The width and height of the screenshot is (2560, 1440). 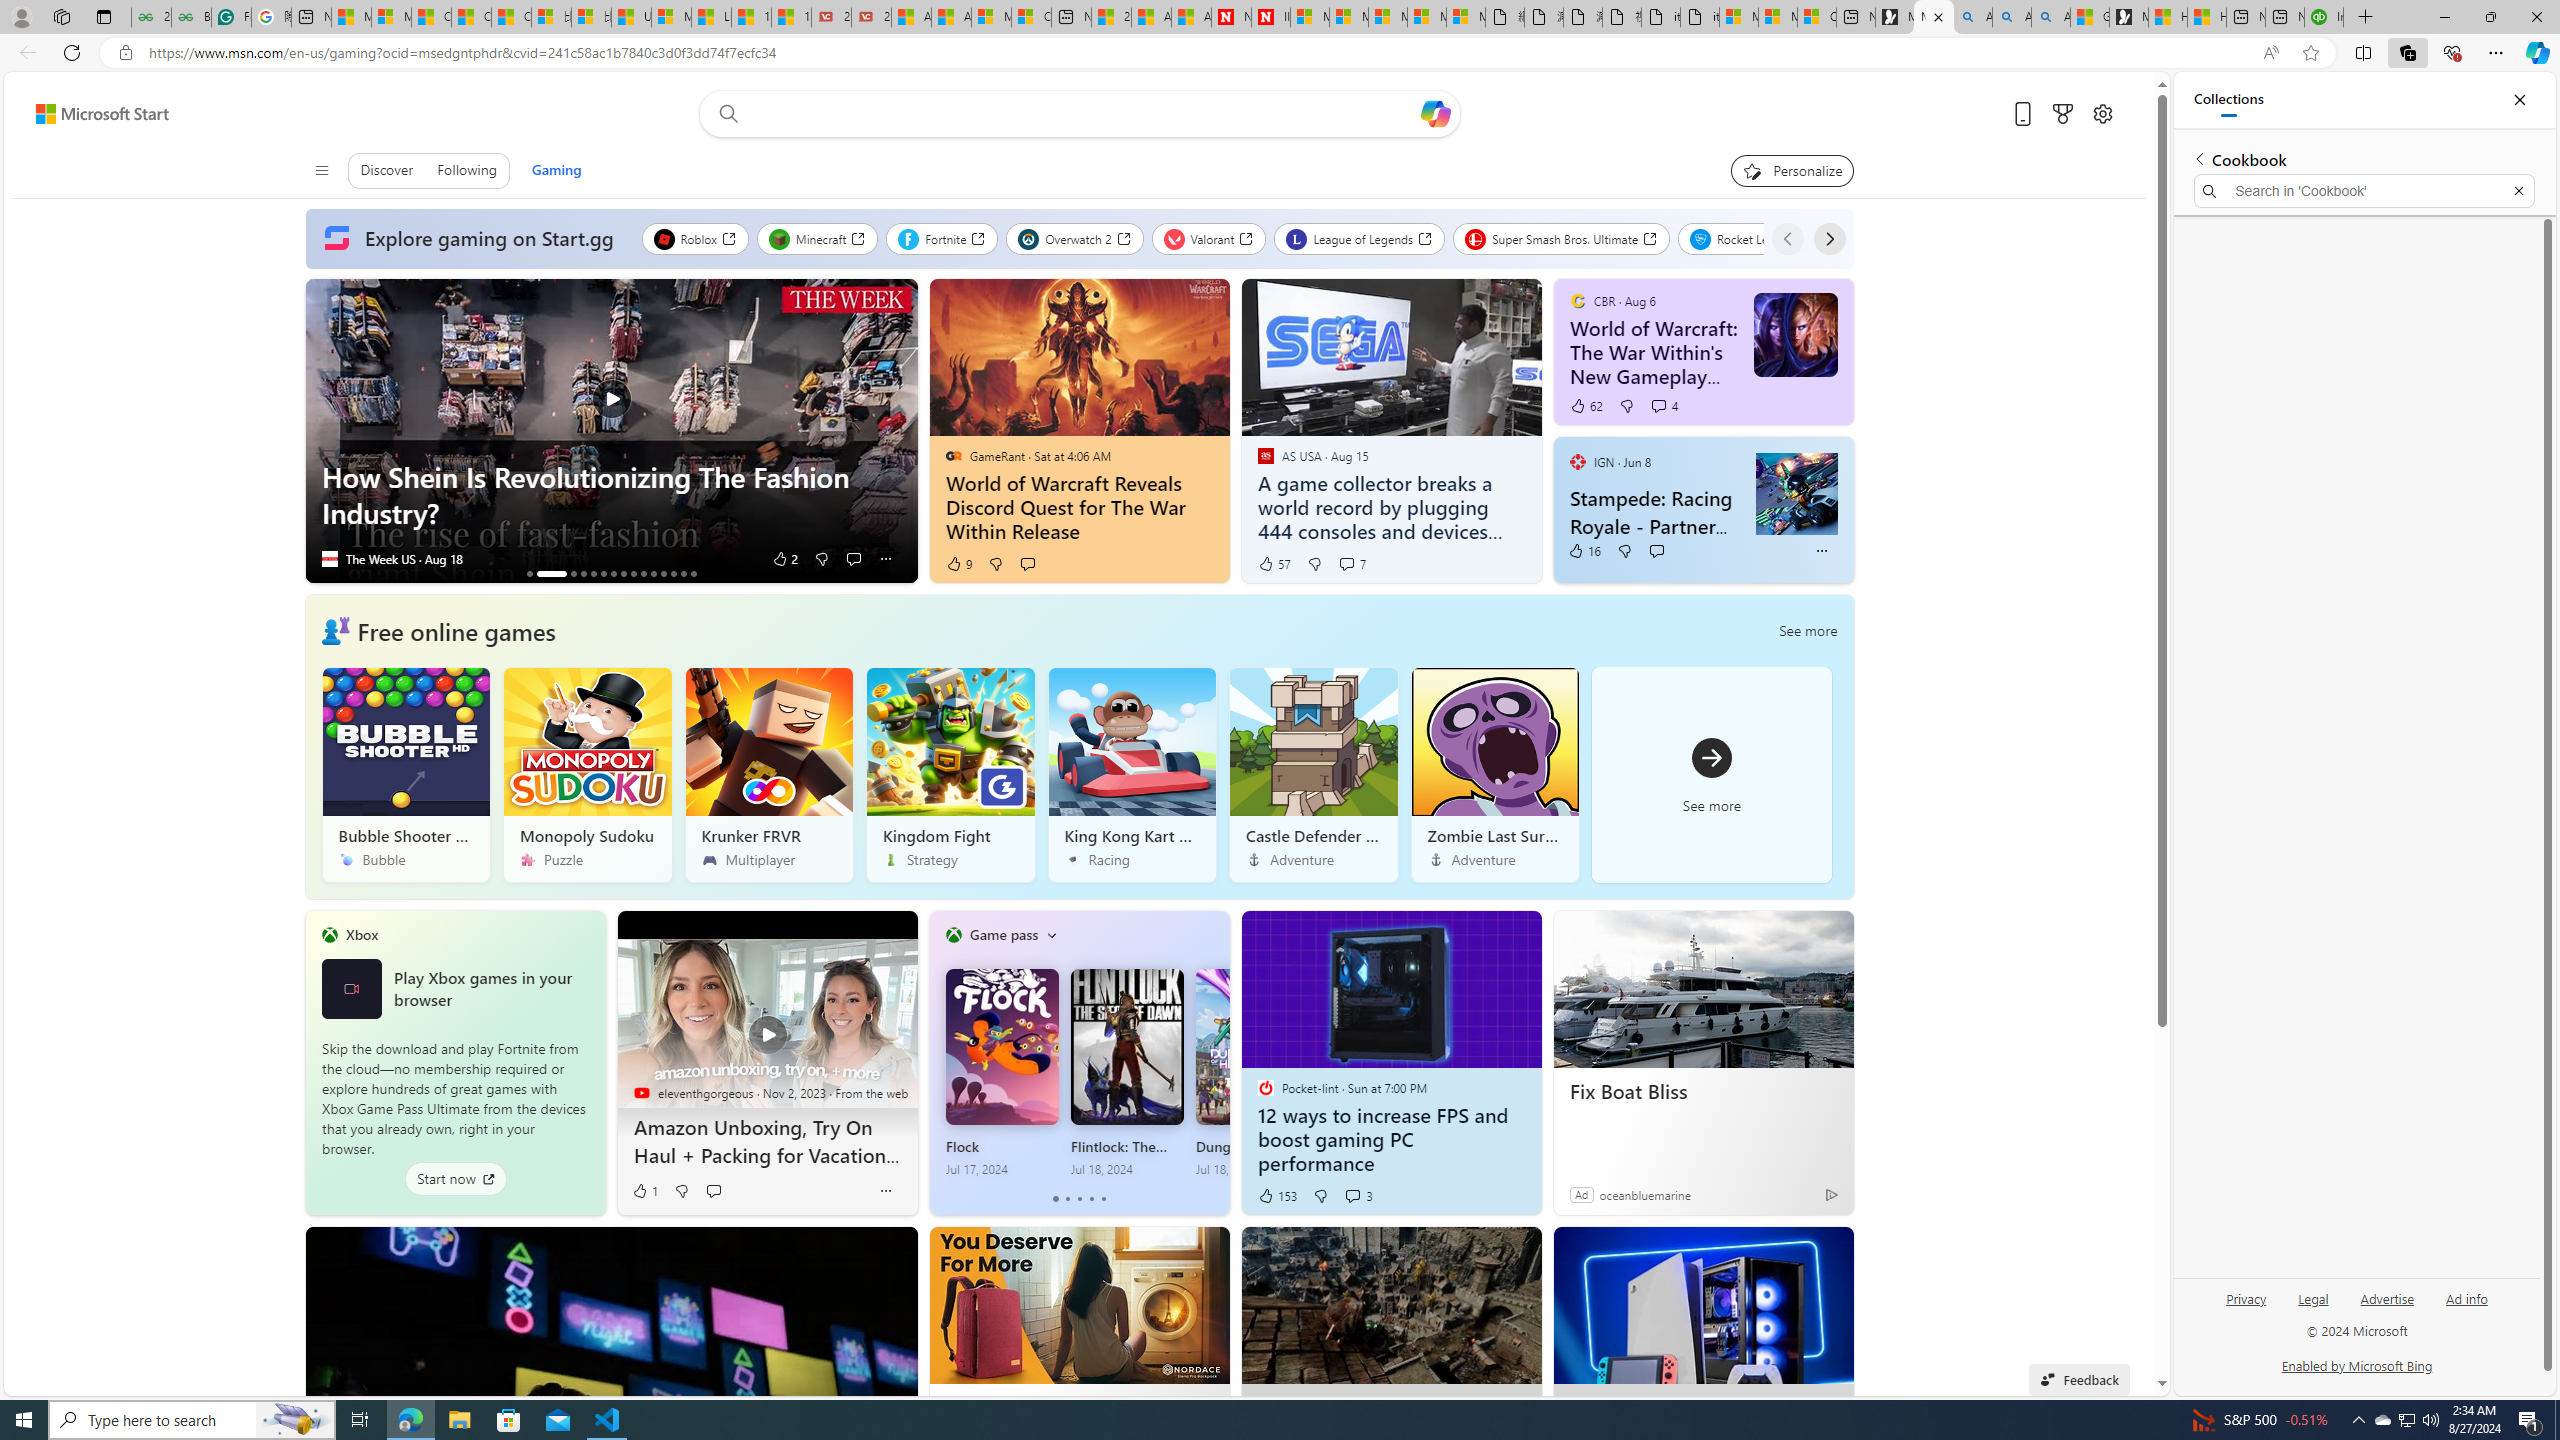 What do you see at coordinates (2050, 17) in the screenshot?
I see `Alabama high school quarterback dies - Search Videos` at bounding box center [2050, 17].